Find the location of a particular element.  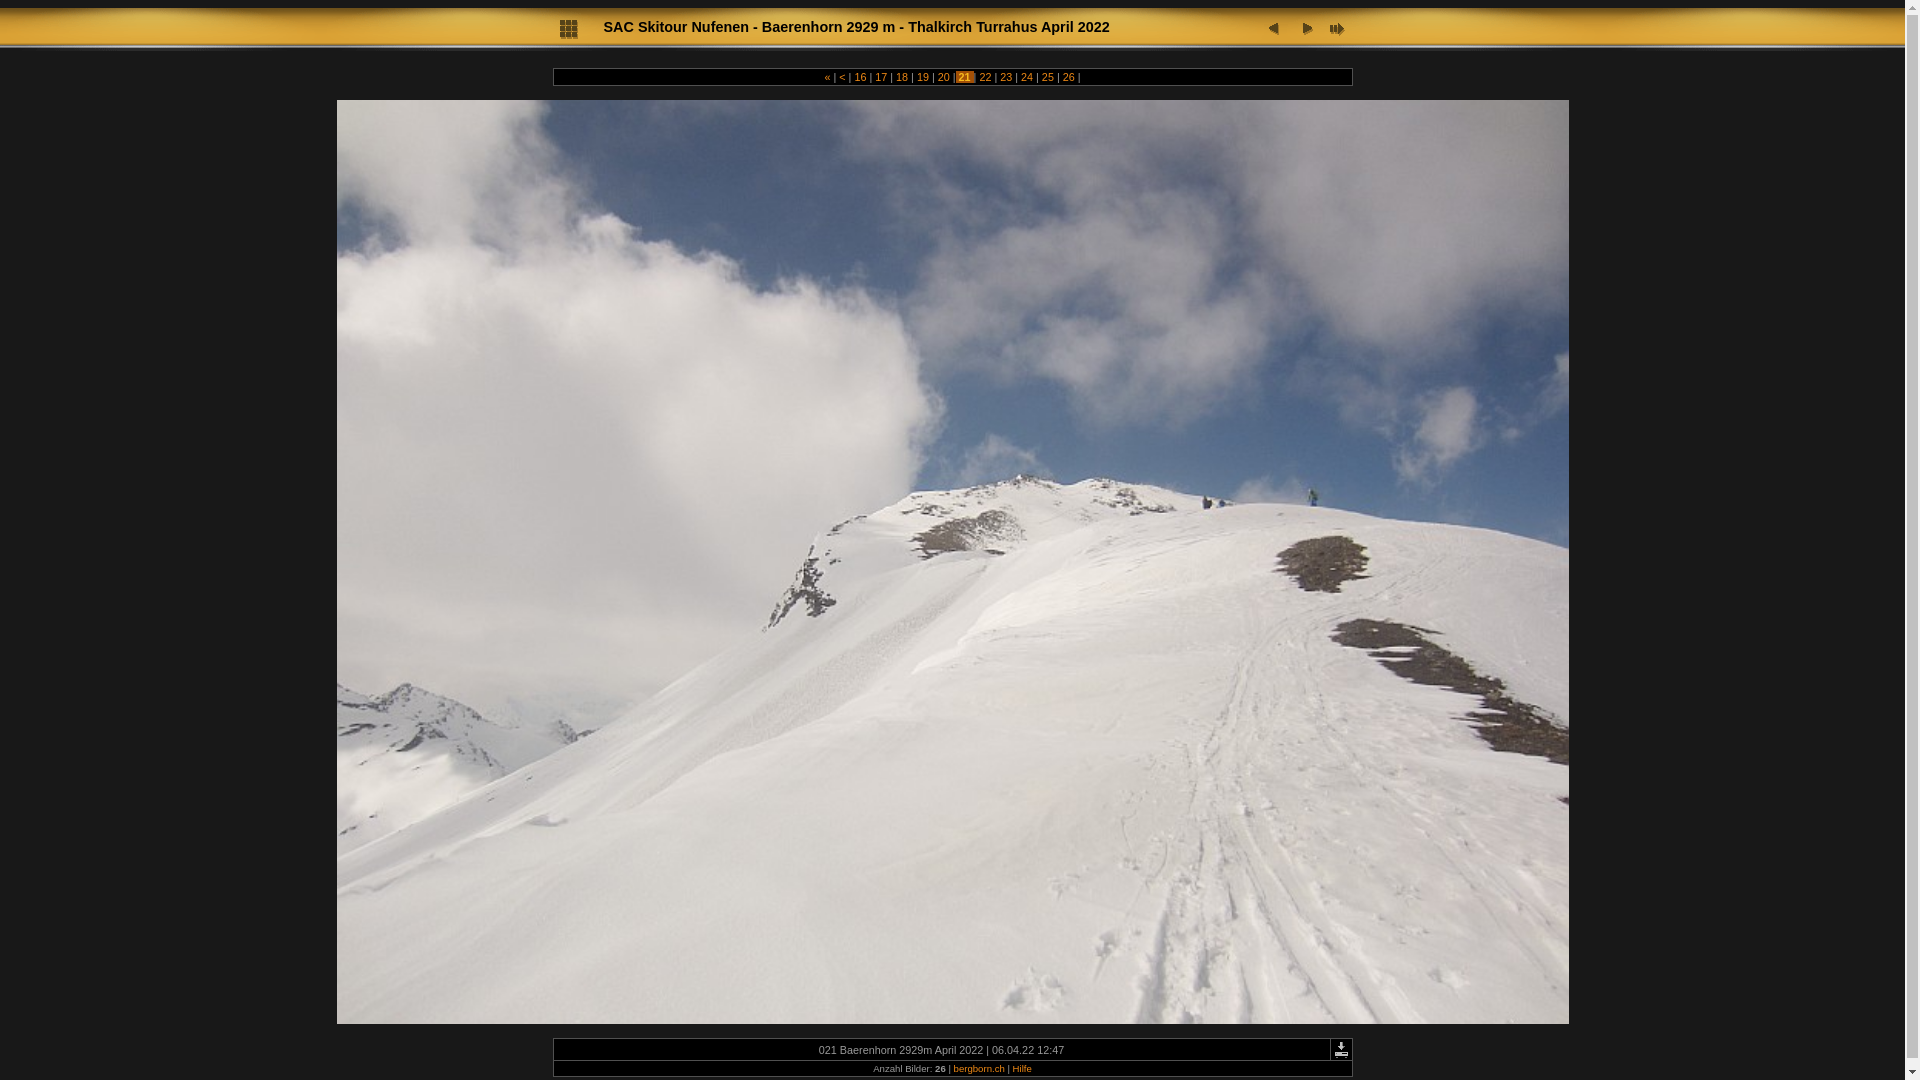

16 is located at coordinates (860, 77).